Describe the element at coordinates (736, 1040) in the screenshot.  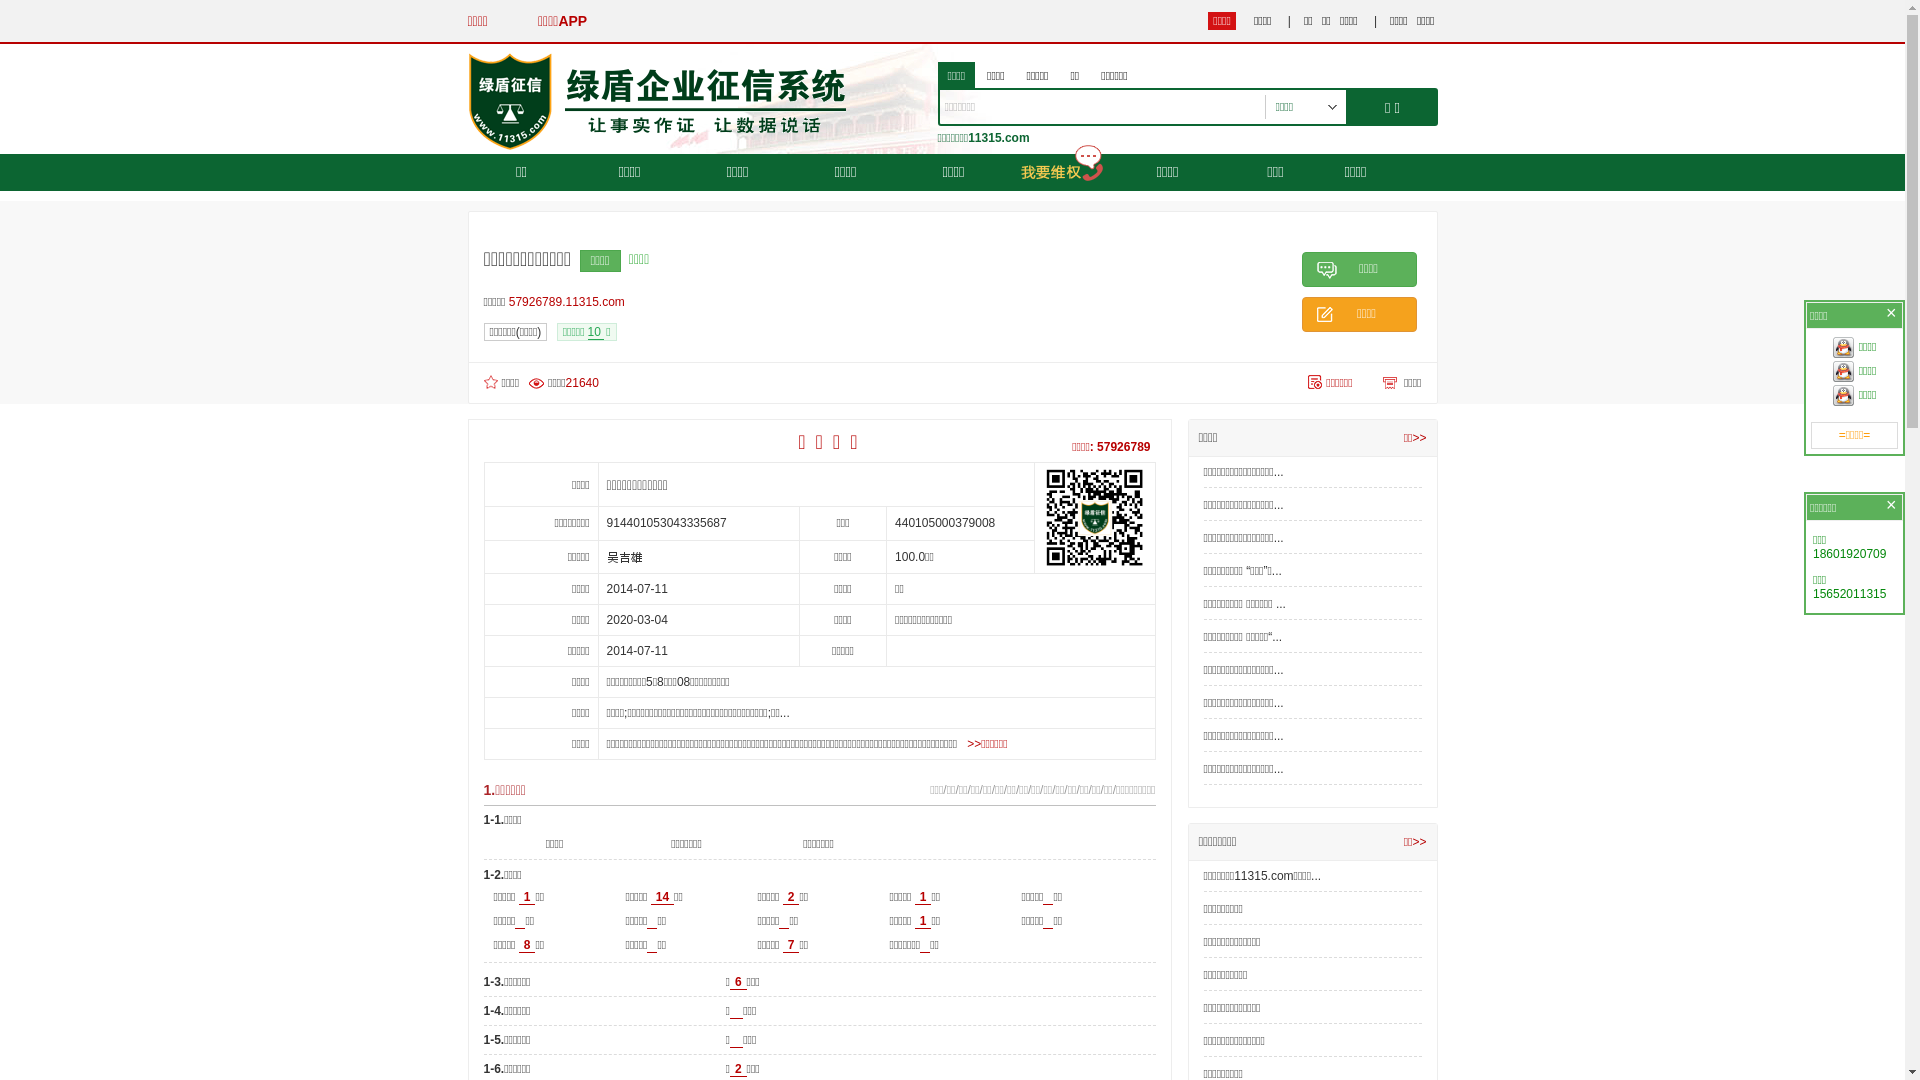
I see ` ` at that location.